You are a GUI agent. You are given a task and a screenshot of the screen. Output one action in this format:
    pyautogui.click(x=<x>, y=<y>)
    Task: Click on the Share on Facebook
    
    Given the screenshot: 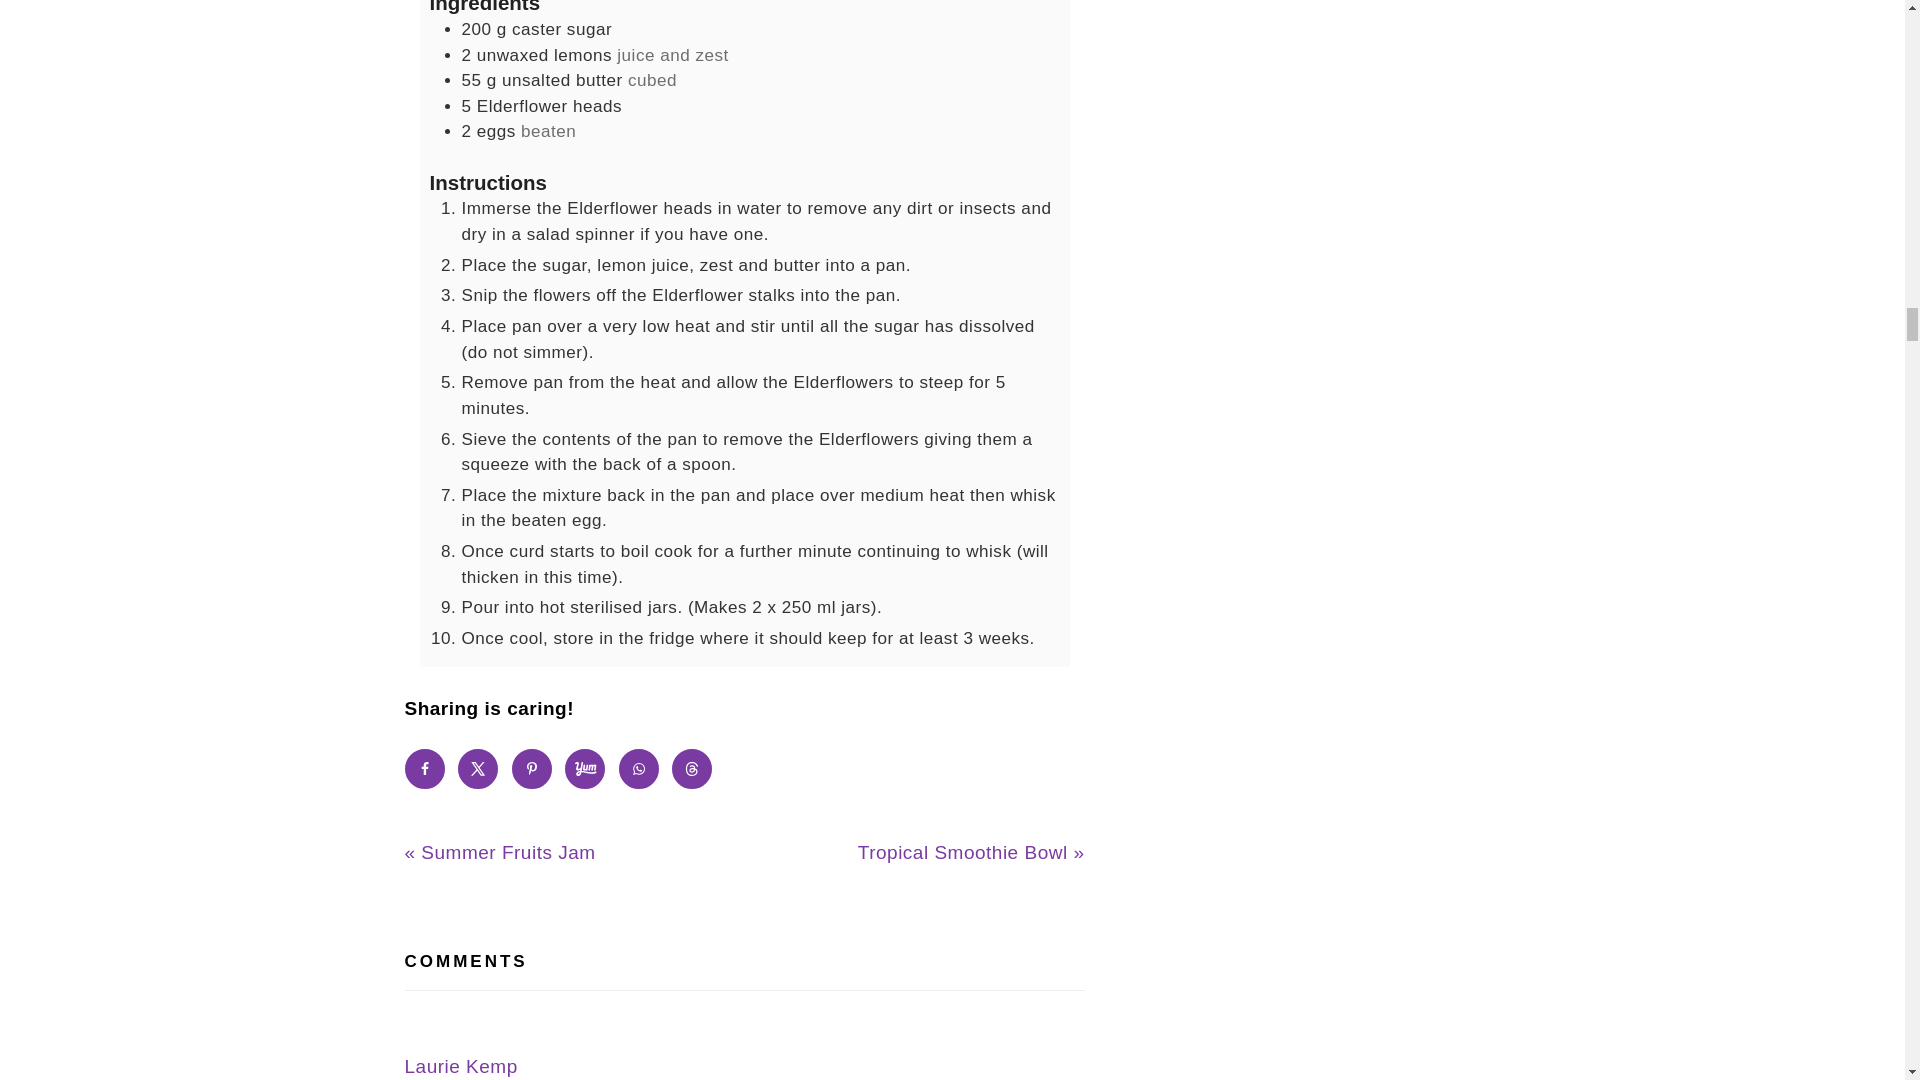 What is the action you would take?
    pyautogui.click(x=423, y=769)
    